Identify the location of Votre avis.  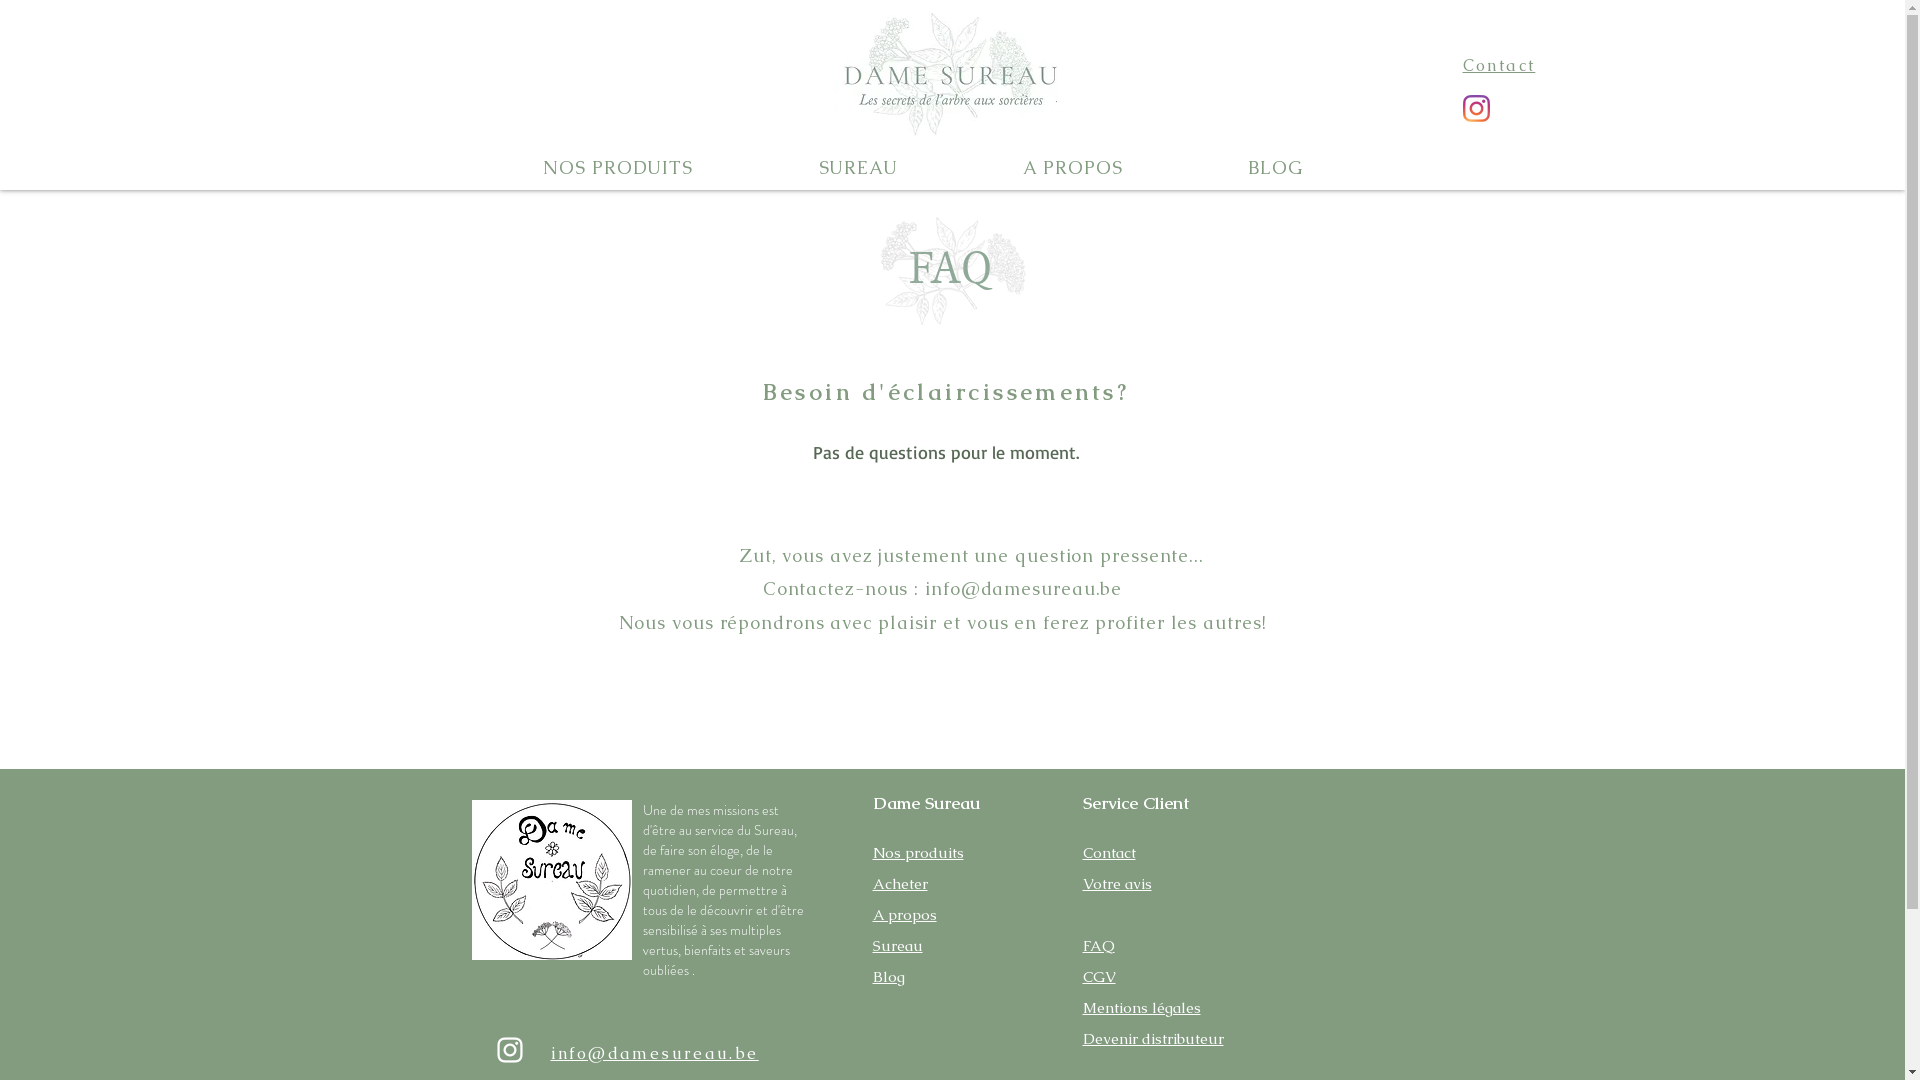
(1116, 883).